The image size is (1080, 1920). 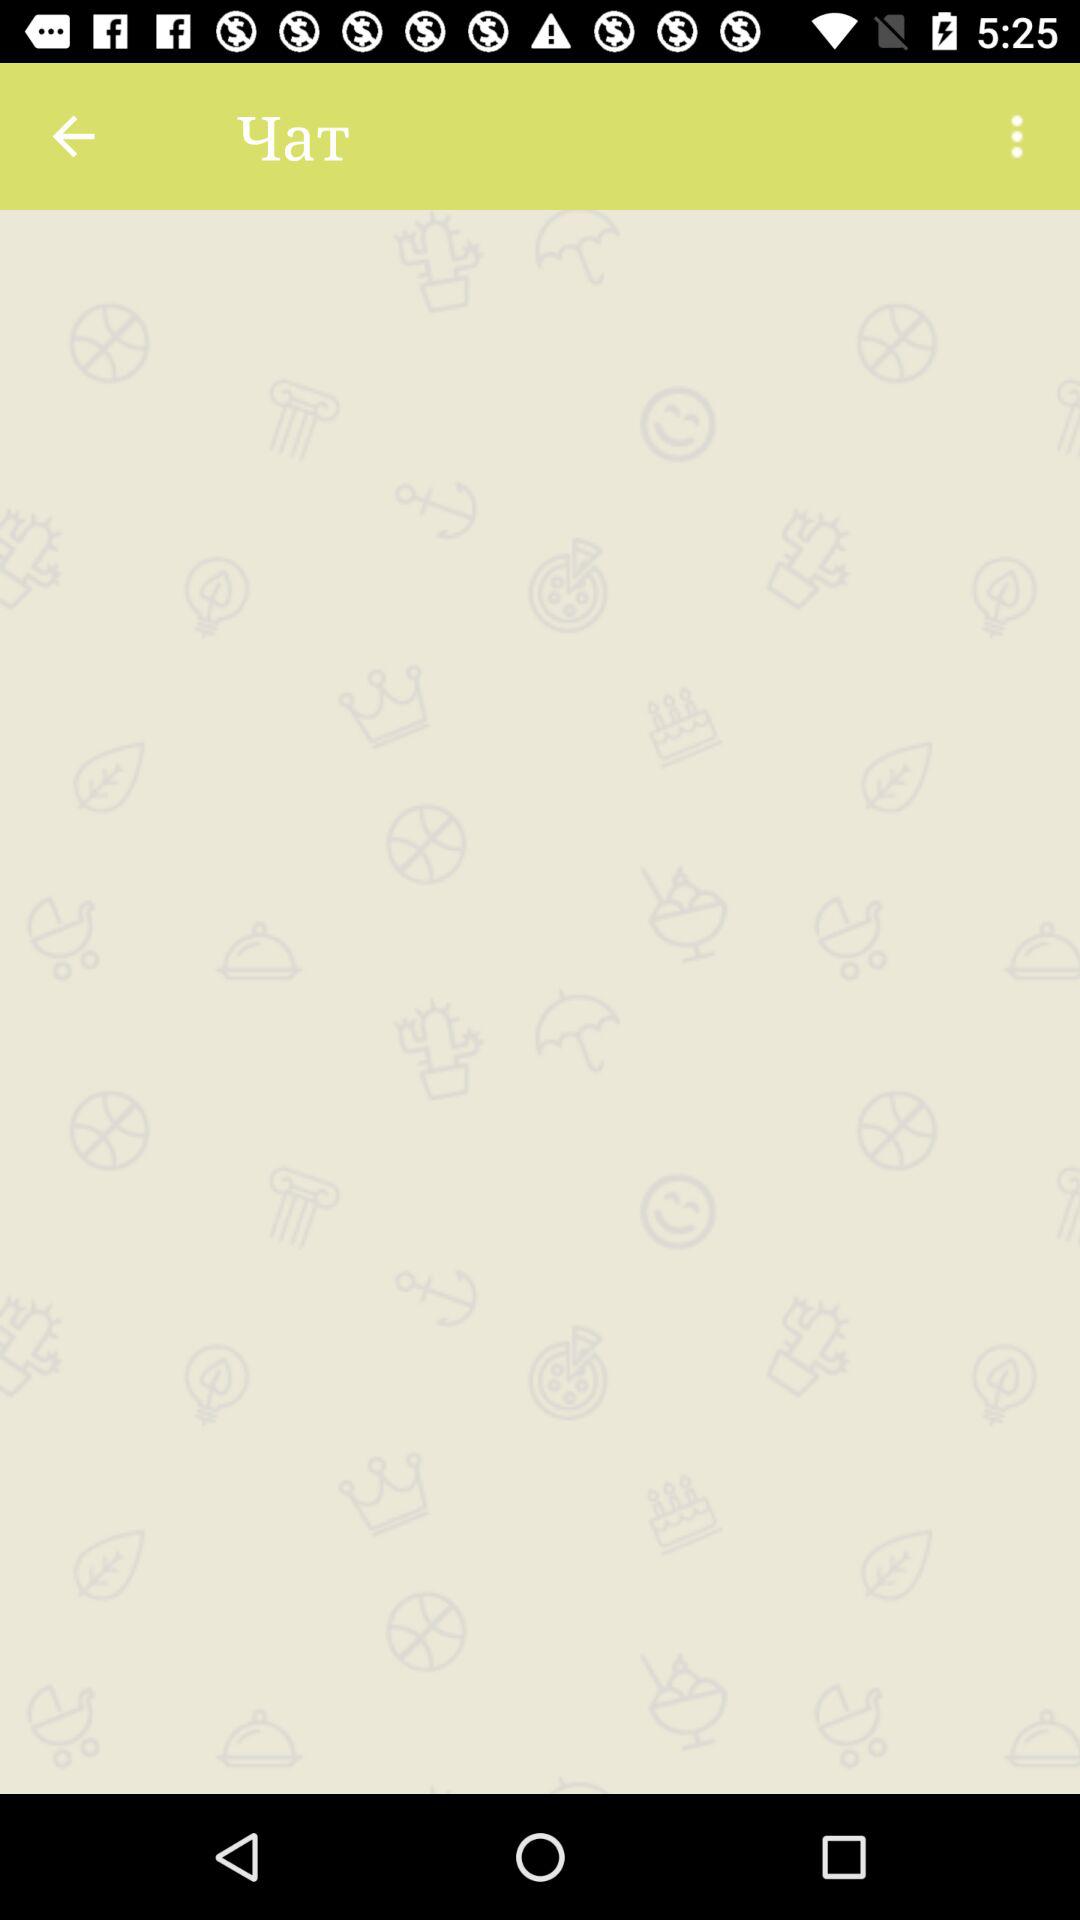 What do you see at coordinates (1017, 136) in the screenshot?
I see `more information` at bounding box center [1017, 136].